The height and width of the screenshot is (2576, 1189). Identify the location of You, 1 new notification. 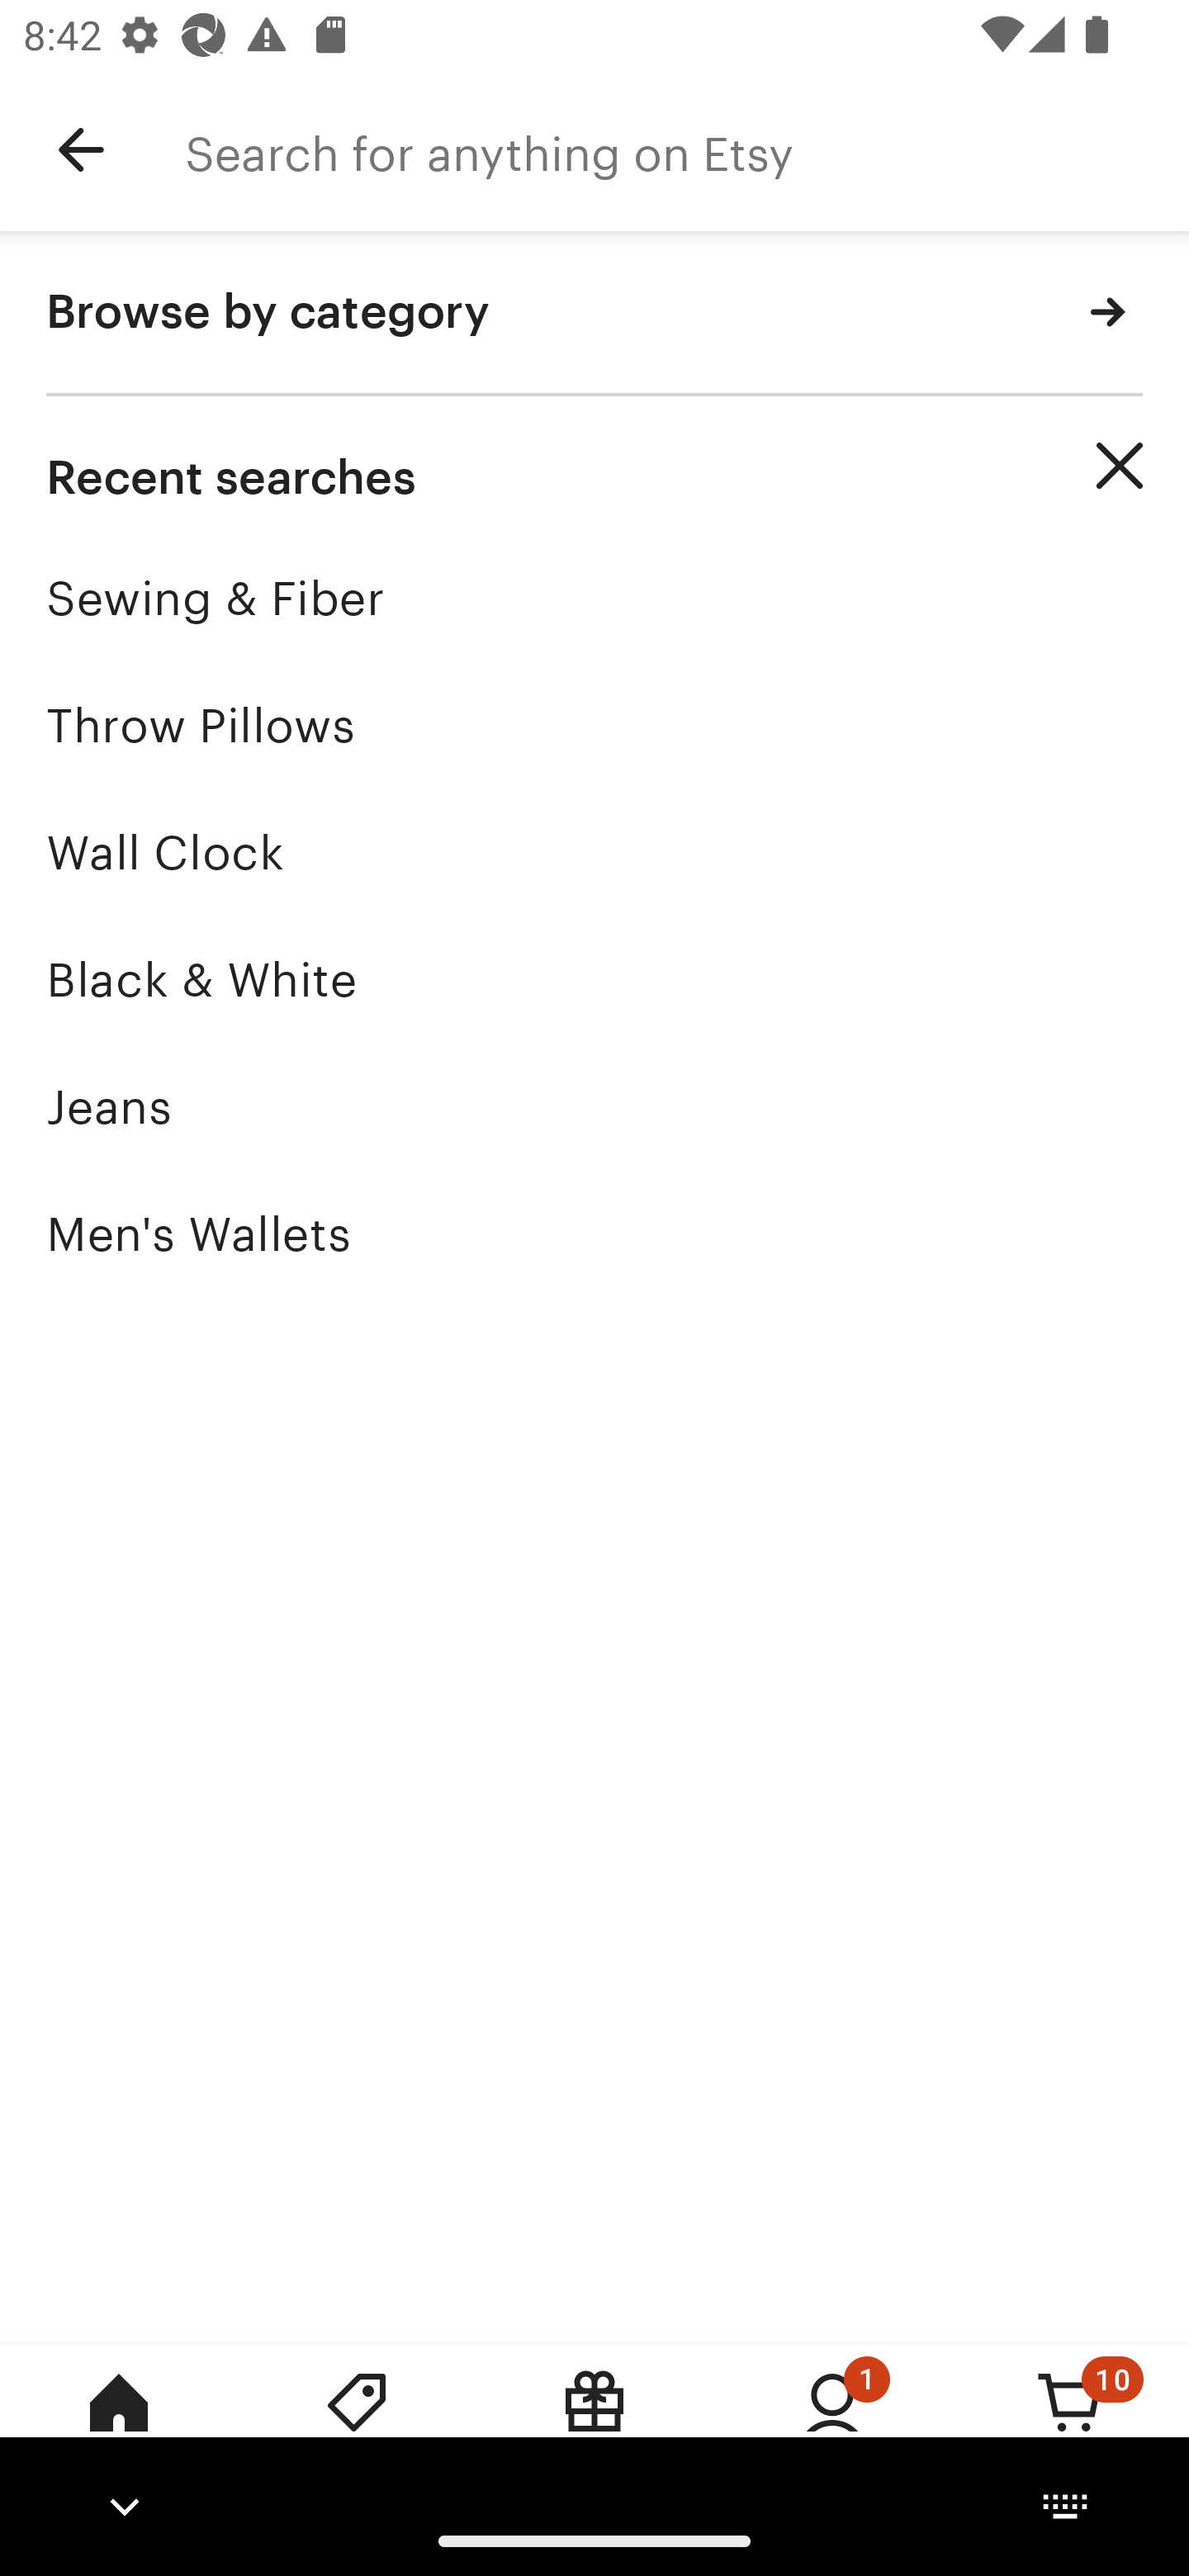
(832, 2425).